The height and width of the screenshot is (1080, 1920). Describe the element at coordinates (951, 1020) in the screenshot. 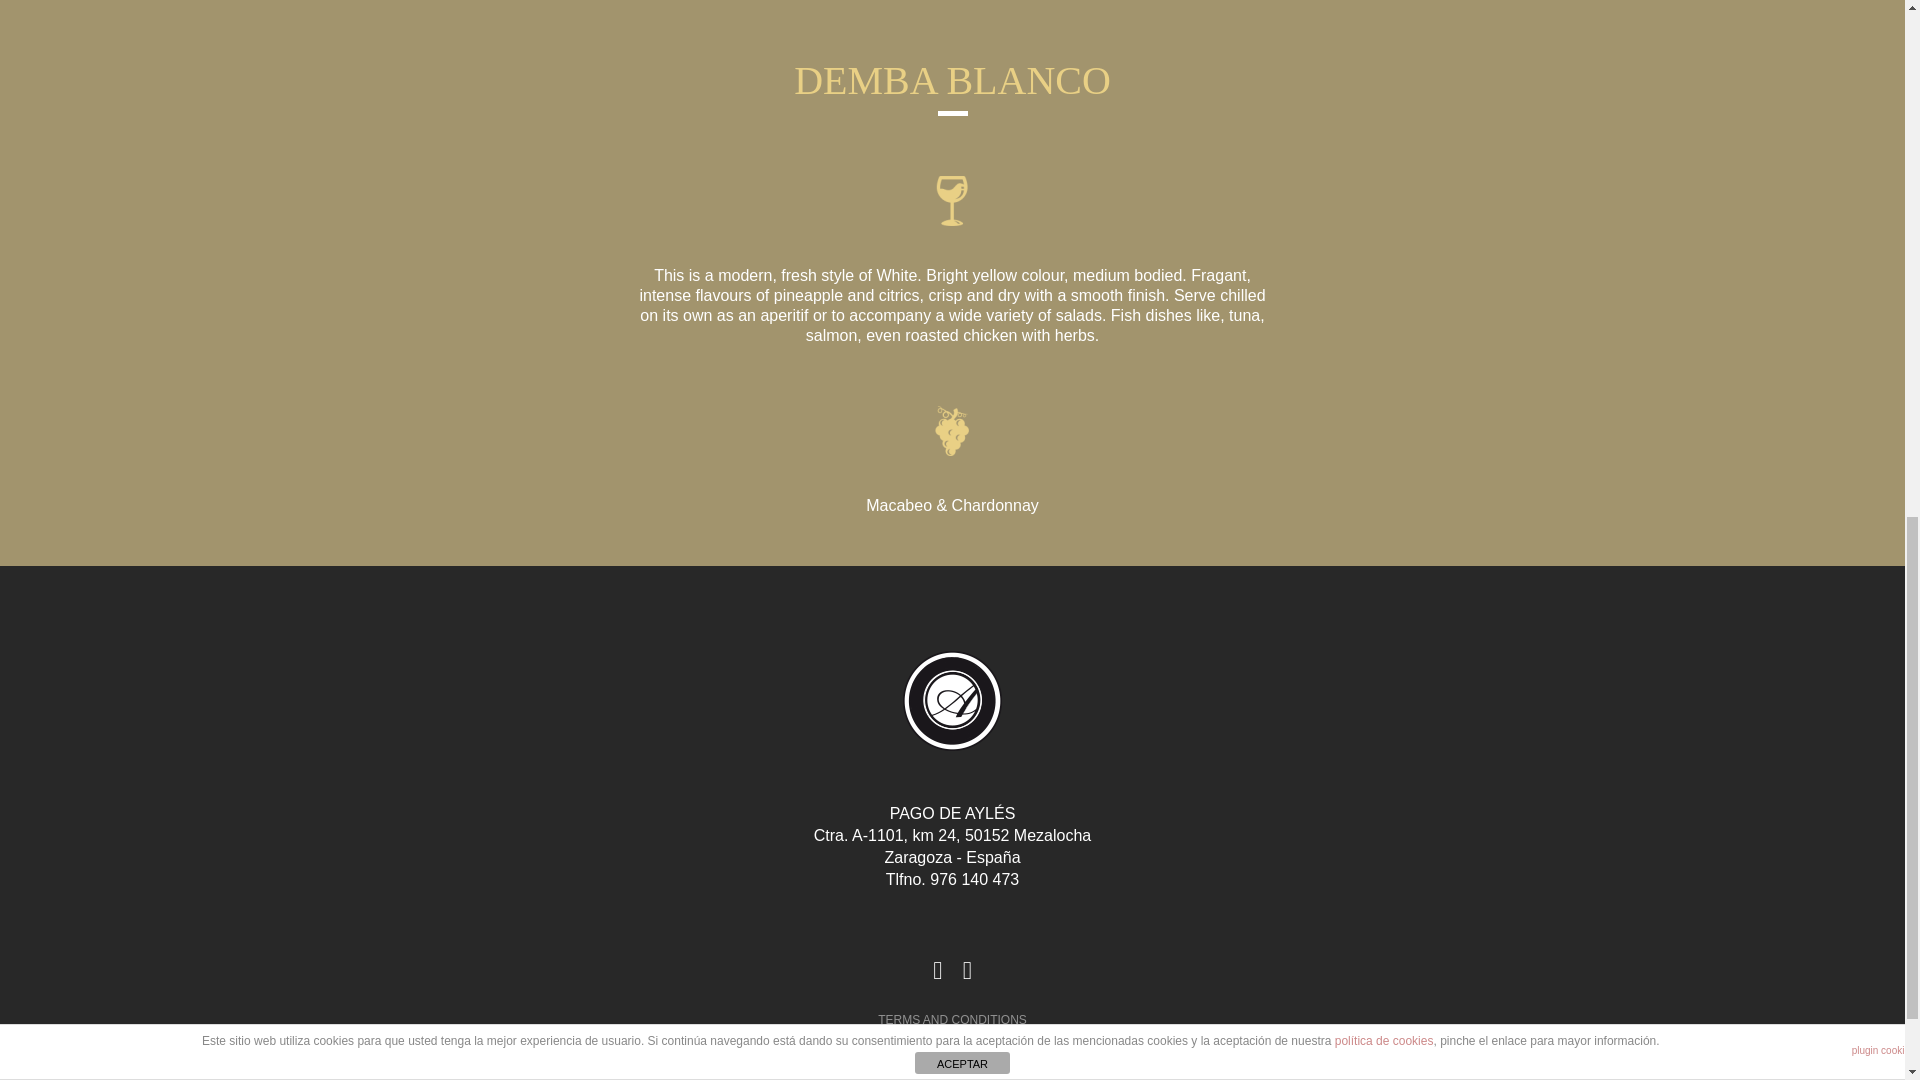

I see `TERMS AND CONDITIONS` at that location.